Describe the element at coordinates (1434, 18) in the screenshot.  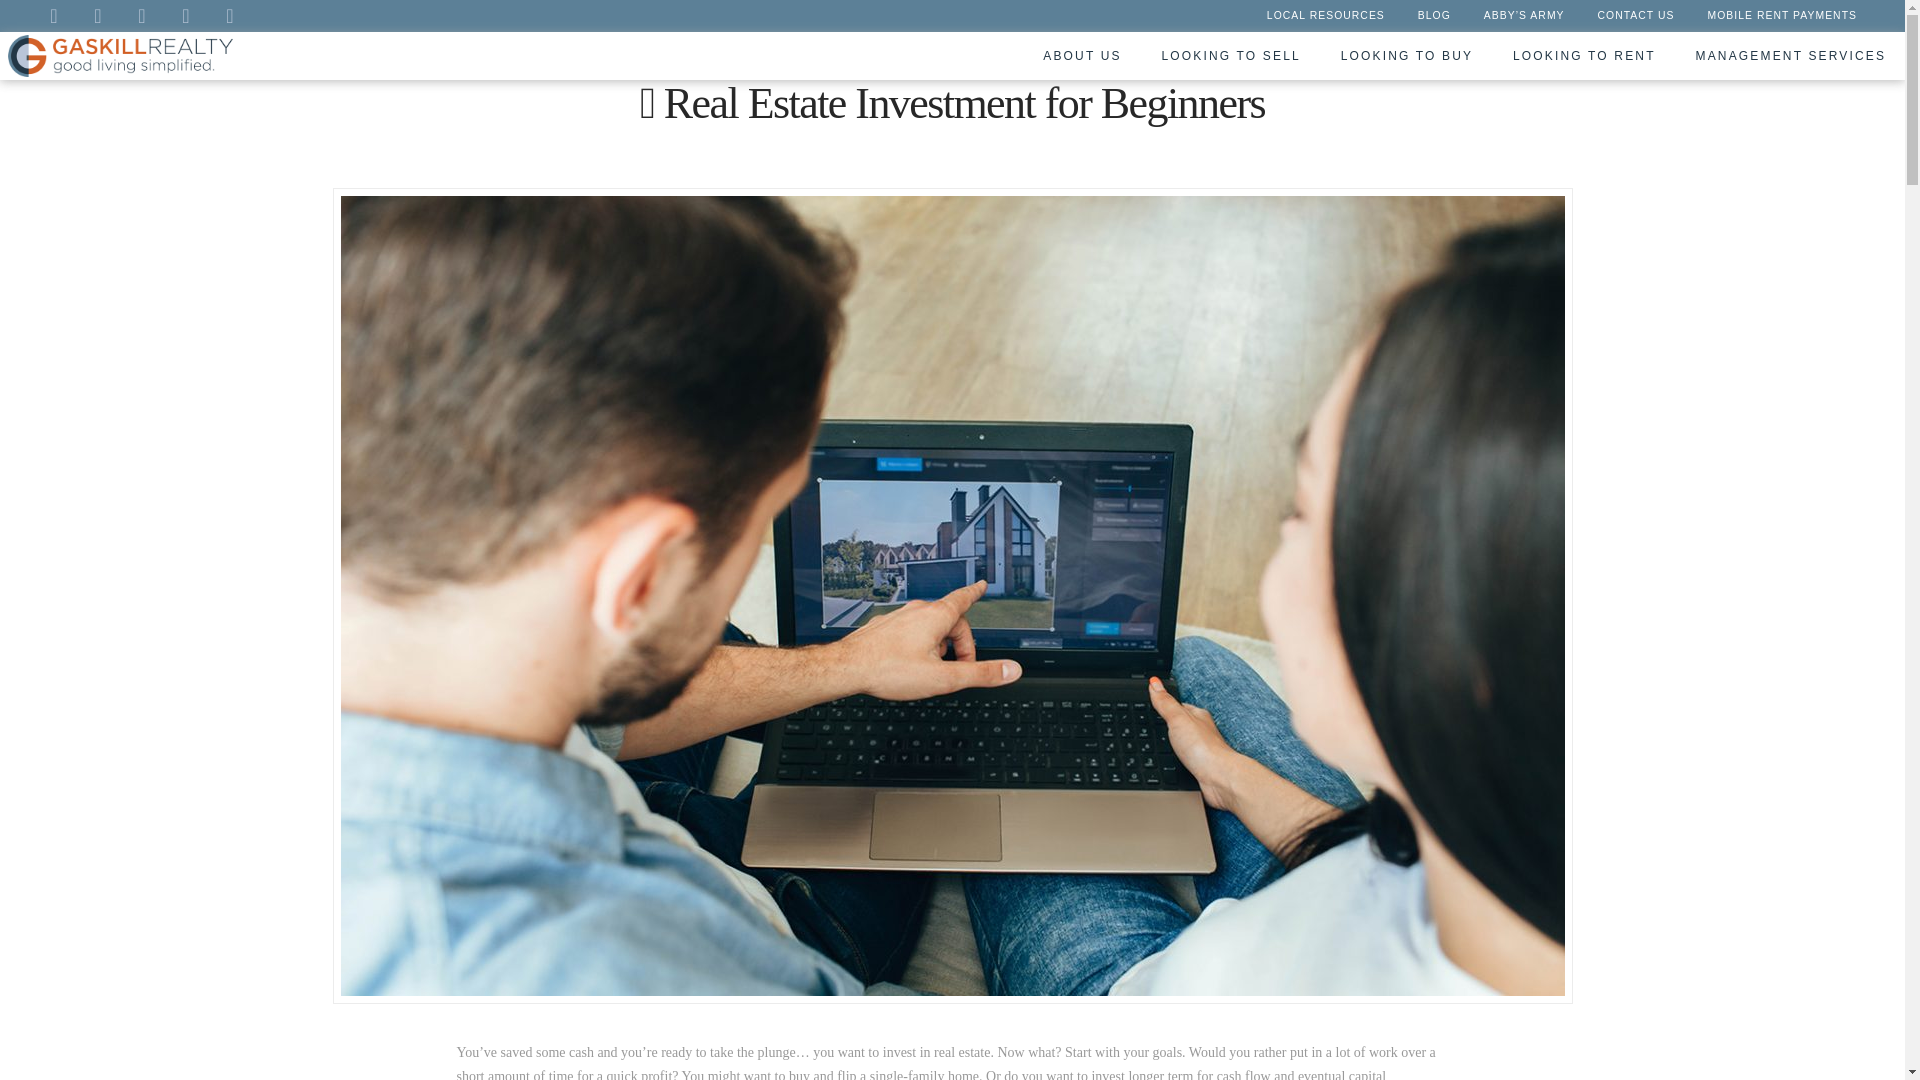
I see `BLOG` at that location.